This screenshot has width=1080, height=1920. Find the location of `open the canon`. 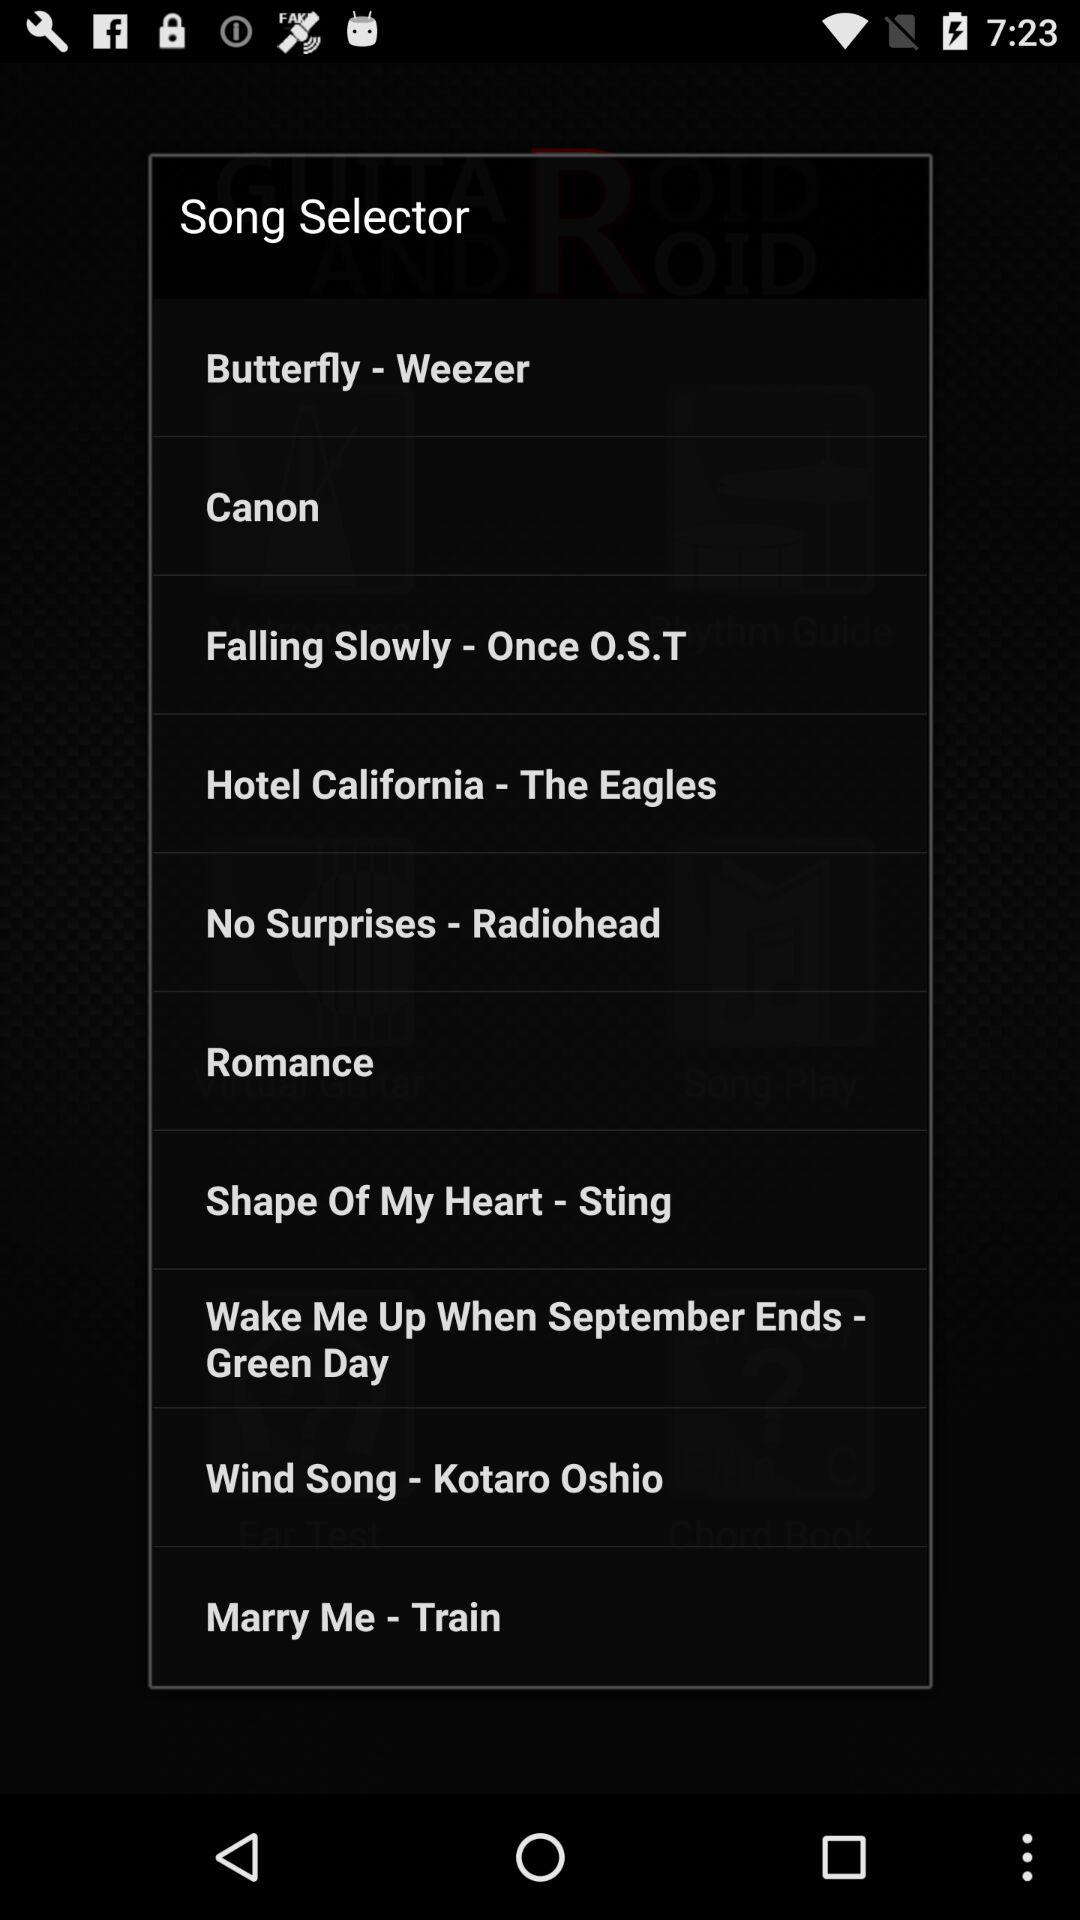

open the canon is located at coordinates (236, 506).